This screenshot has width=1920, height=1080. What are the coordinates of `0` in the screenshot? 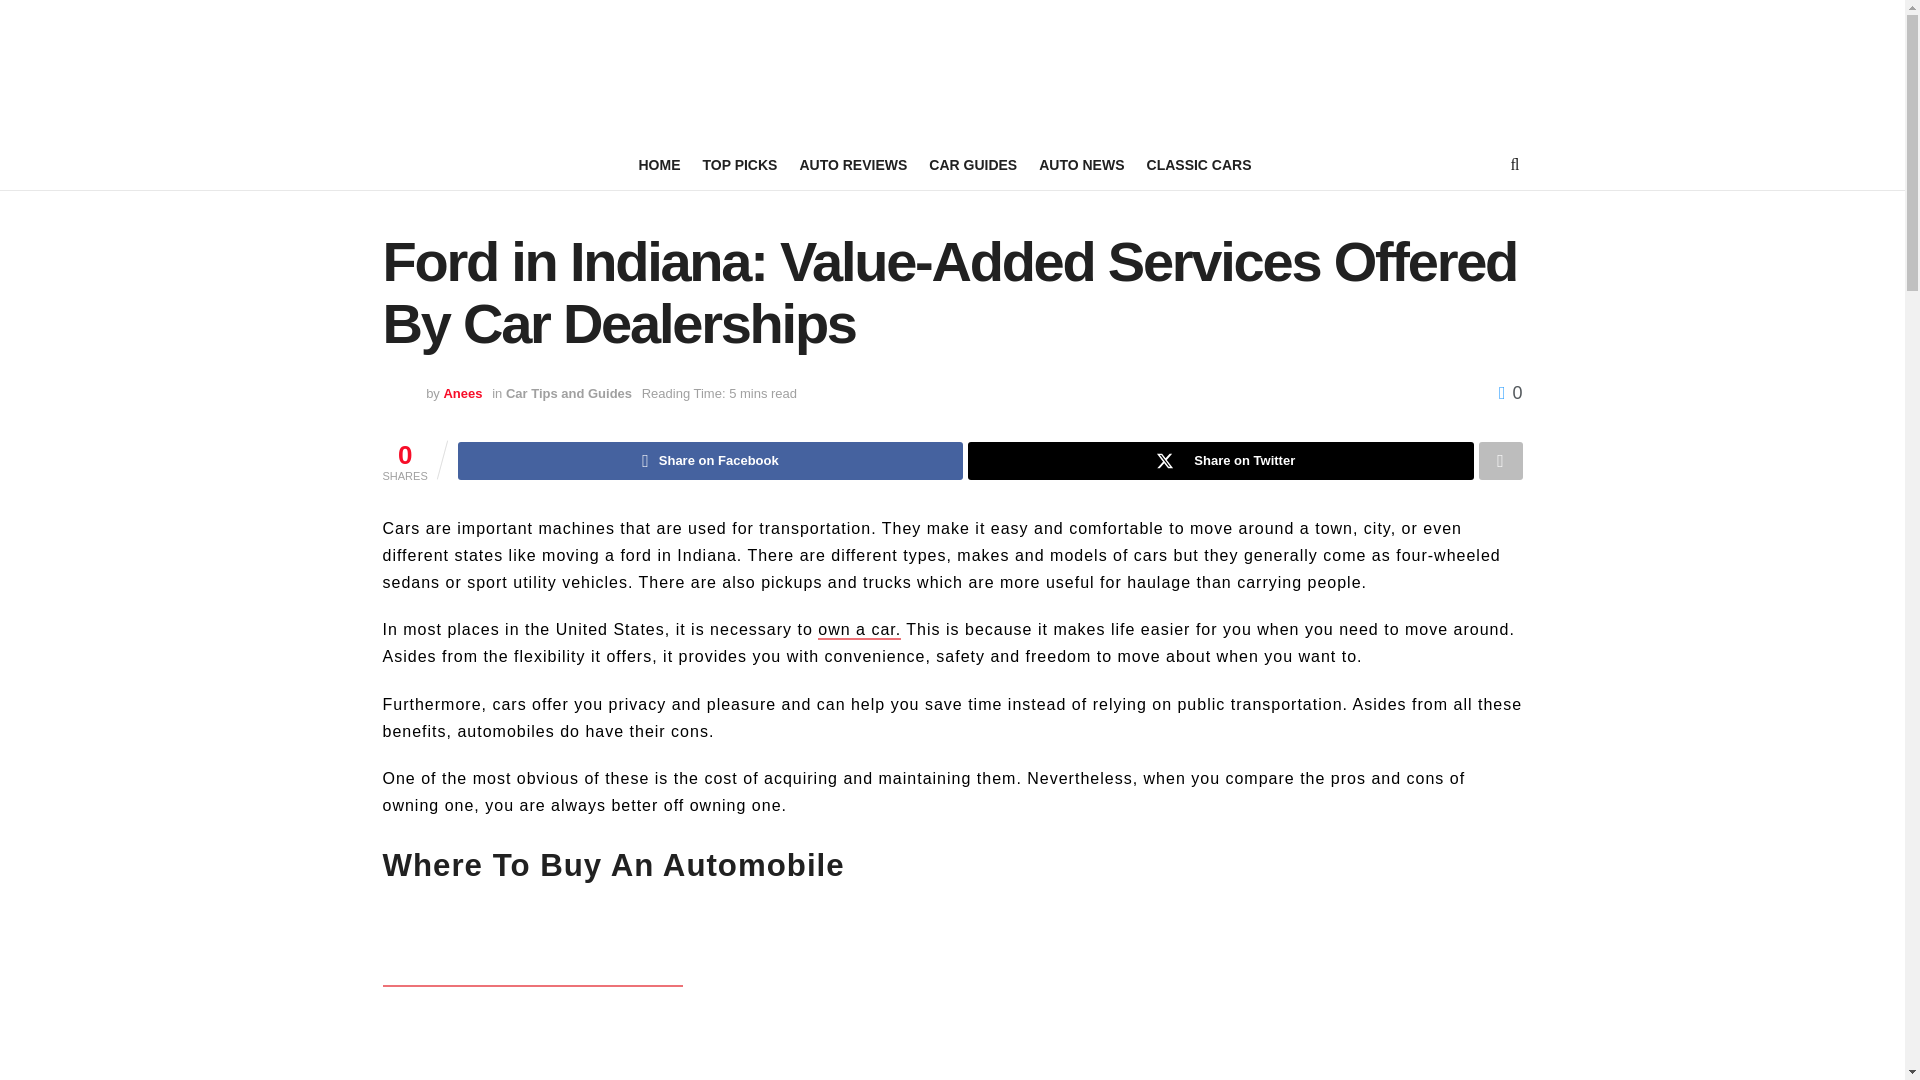 It's located at (1510, 392).